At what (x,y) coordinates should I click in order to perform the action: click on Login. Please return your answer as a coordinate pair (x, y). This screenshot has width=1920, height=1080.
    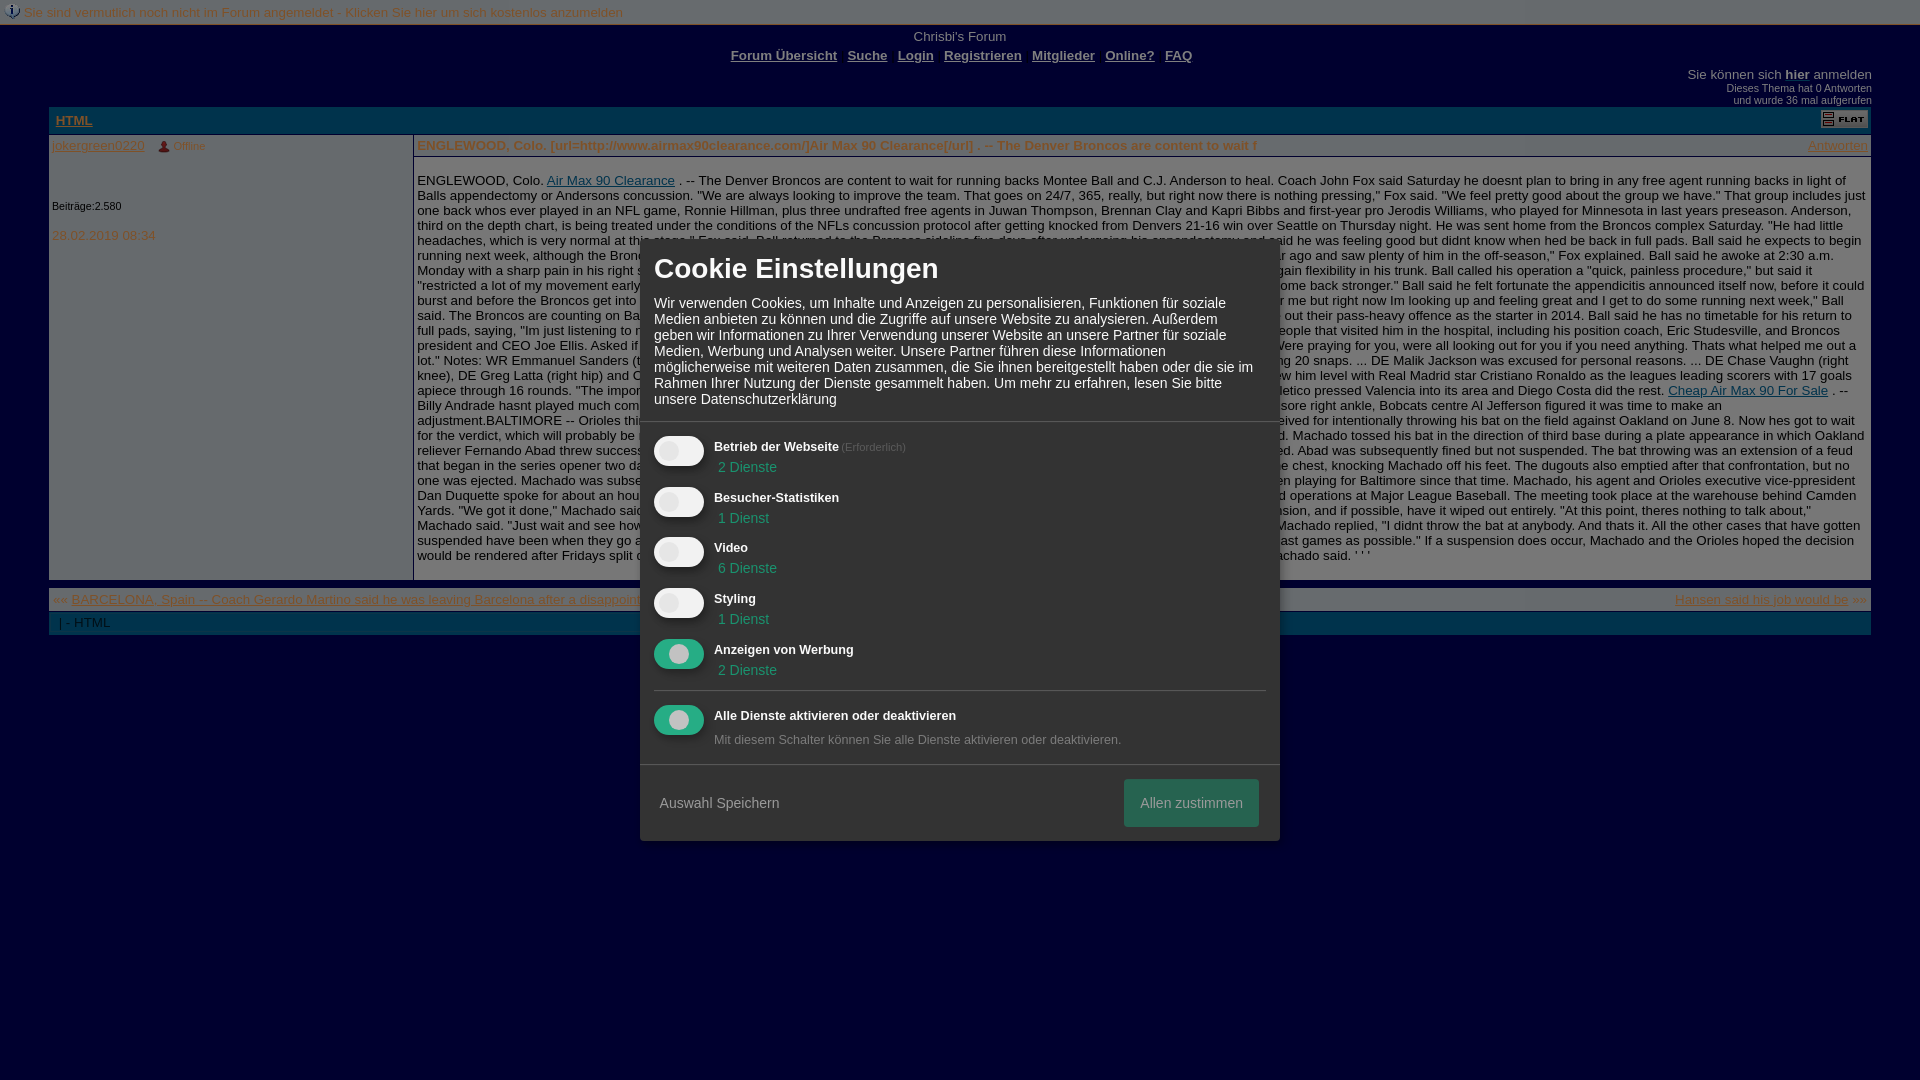
    Looking at the image, I should click on (916, 54).